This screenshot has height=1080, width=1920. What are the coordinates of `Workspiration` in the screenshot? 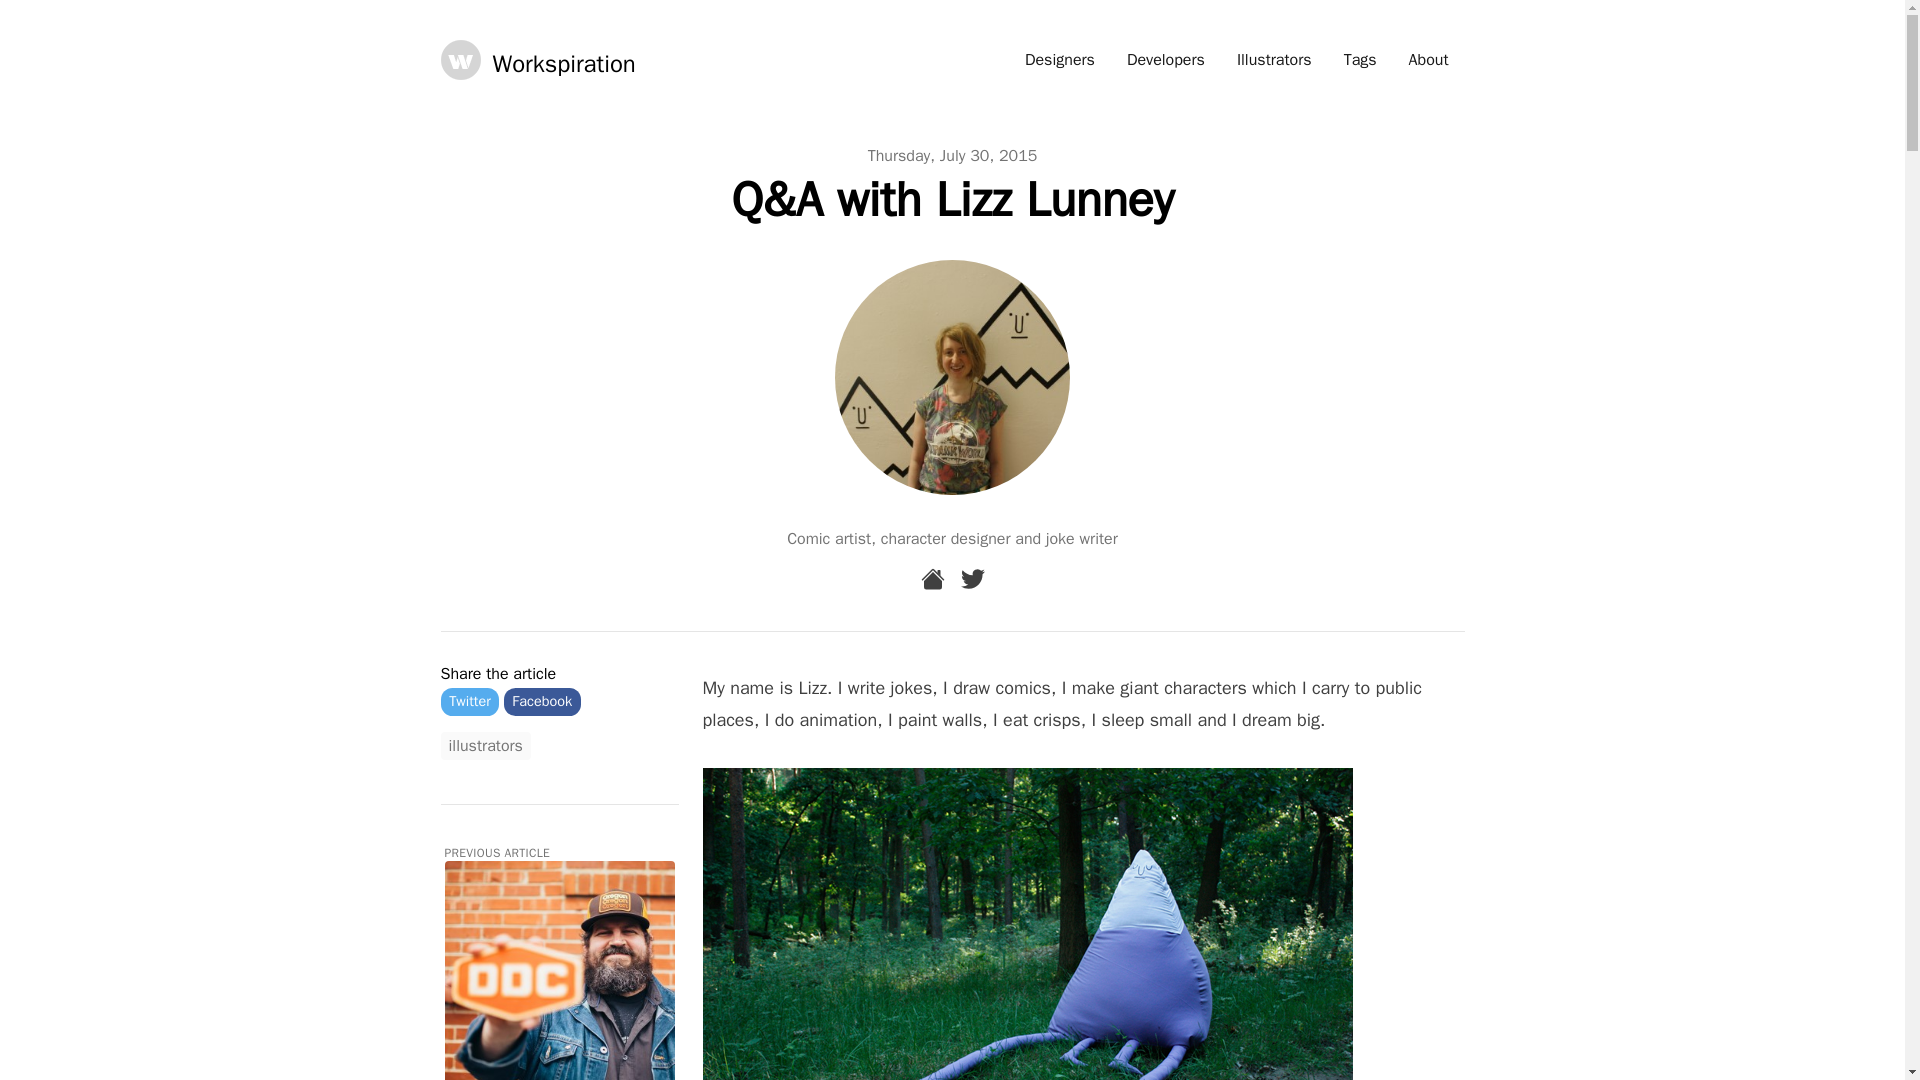 It's located at (537, 59).